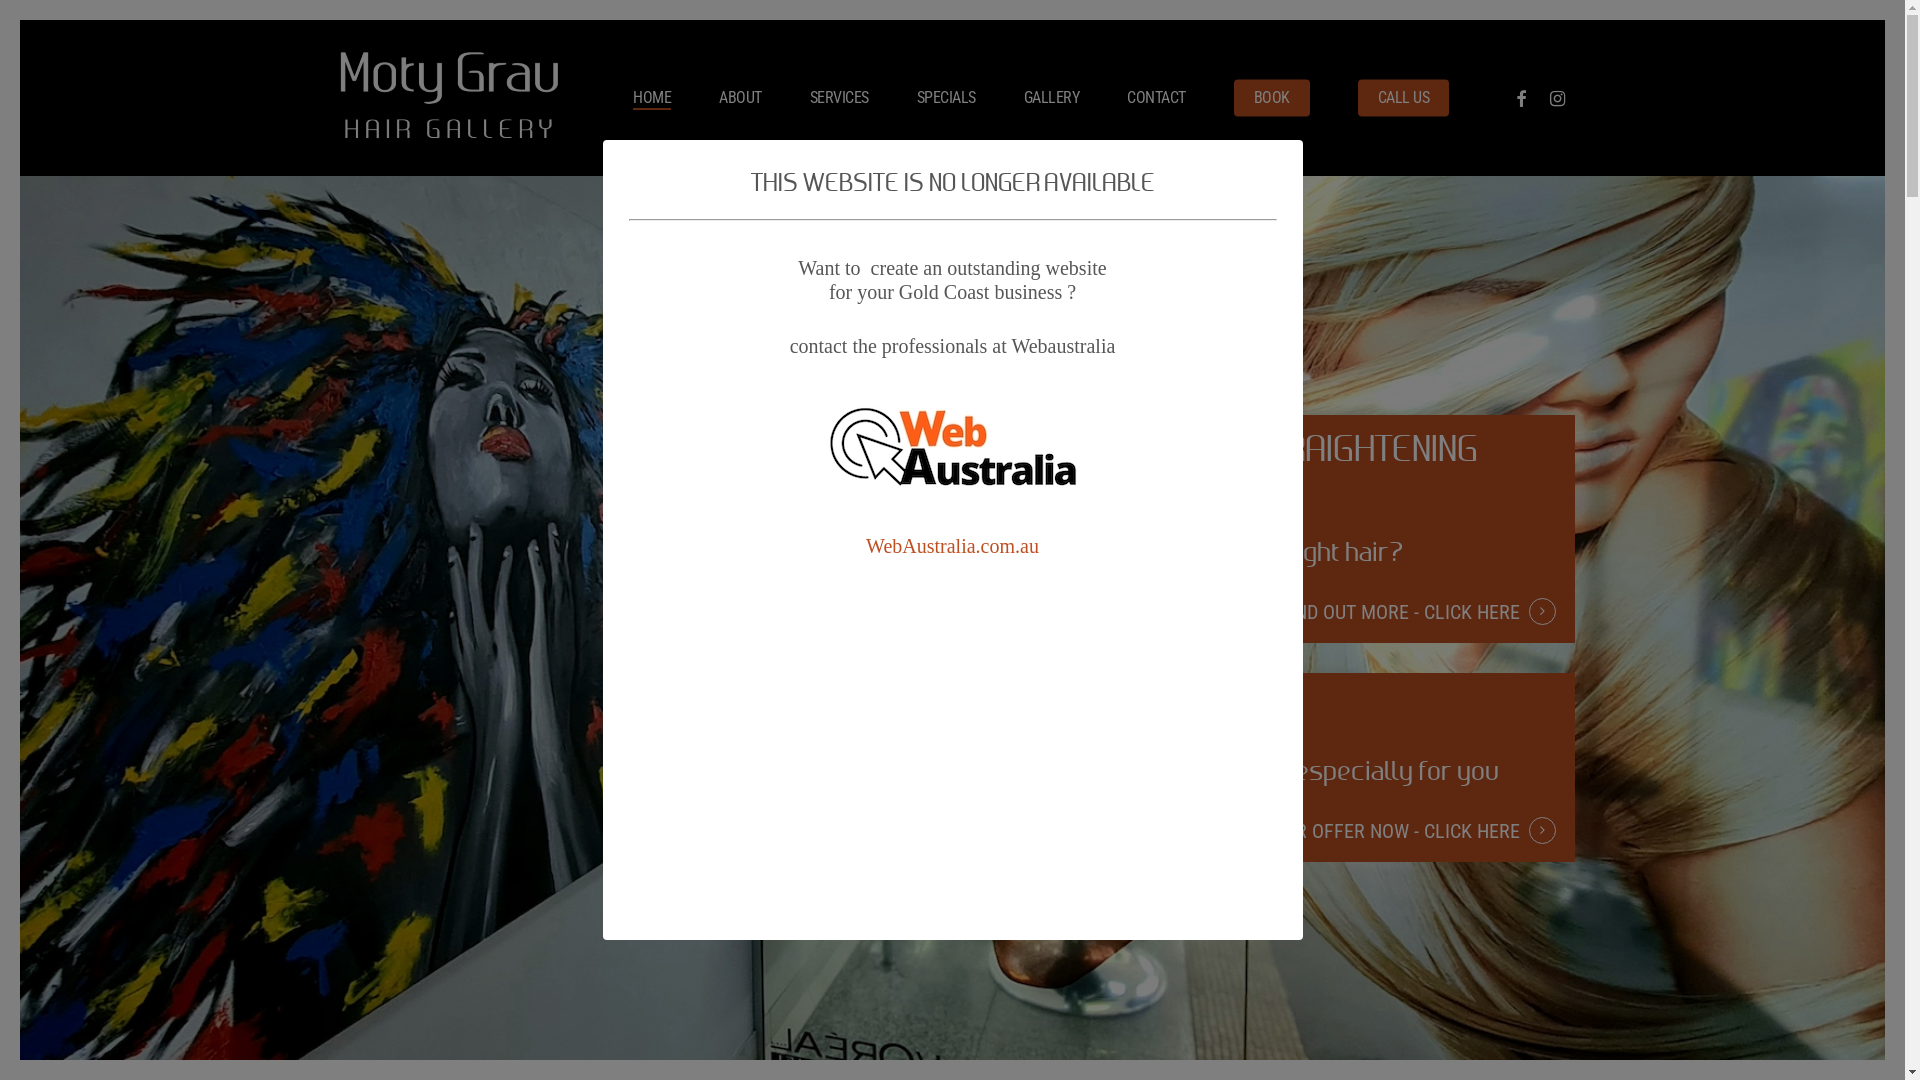  Describe the element at coordinates (1404, 98) in the screenshot. I see `CALL US` at that location.